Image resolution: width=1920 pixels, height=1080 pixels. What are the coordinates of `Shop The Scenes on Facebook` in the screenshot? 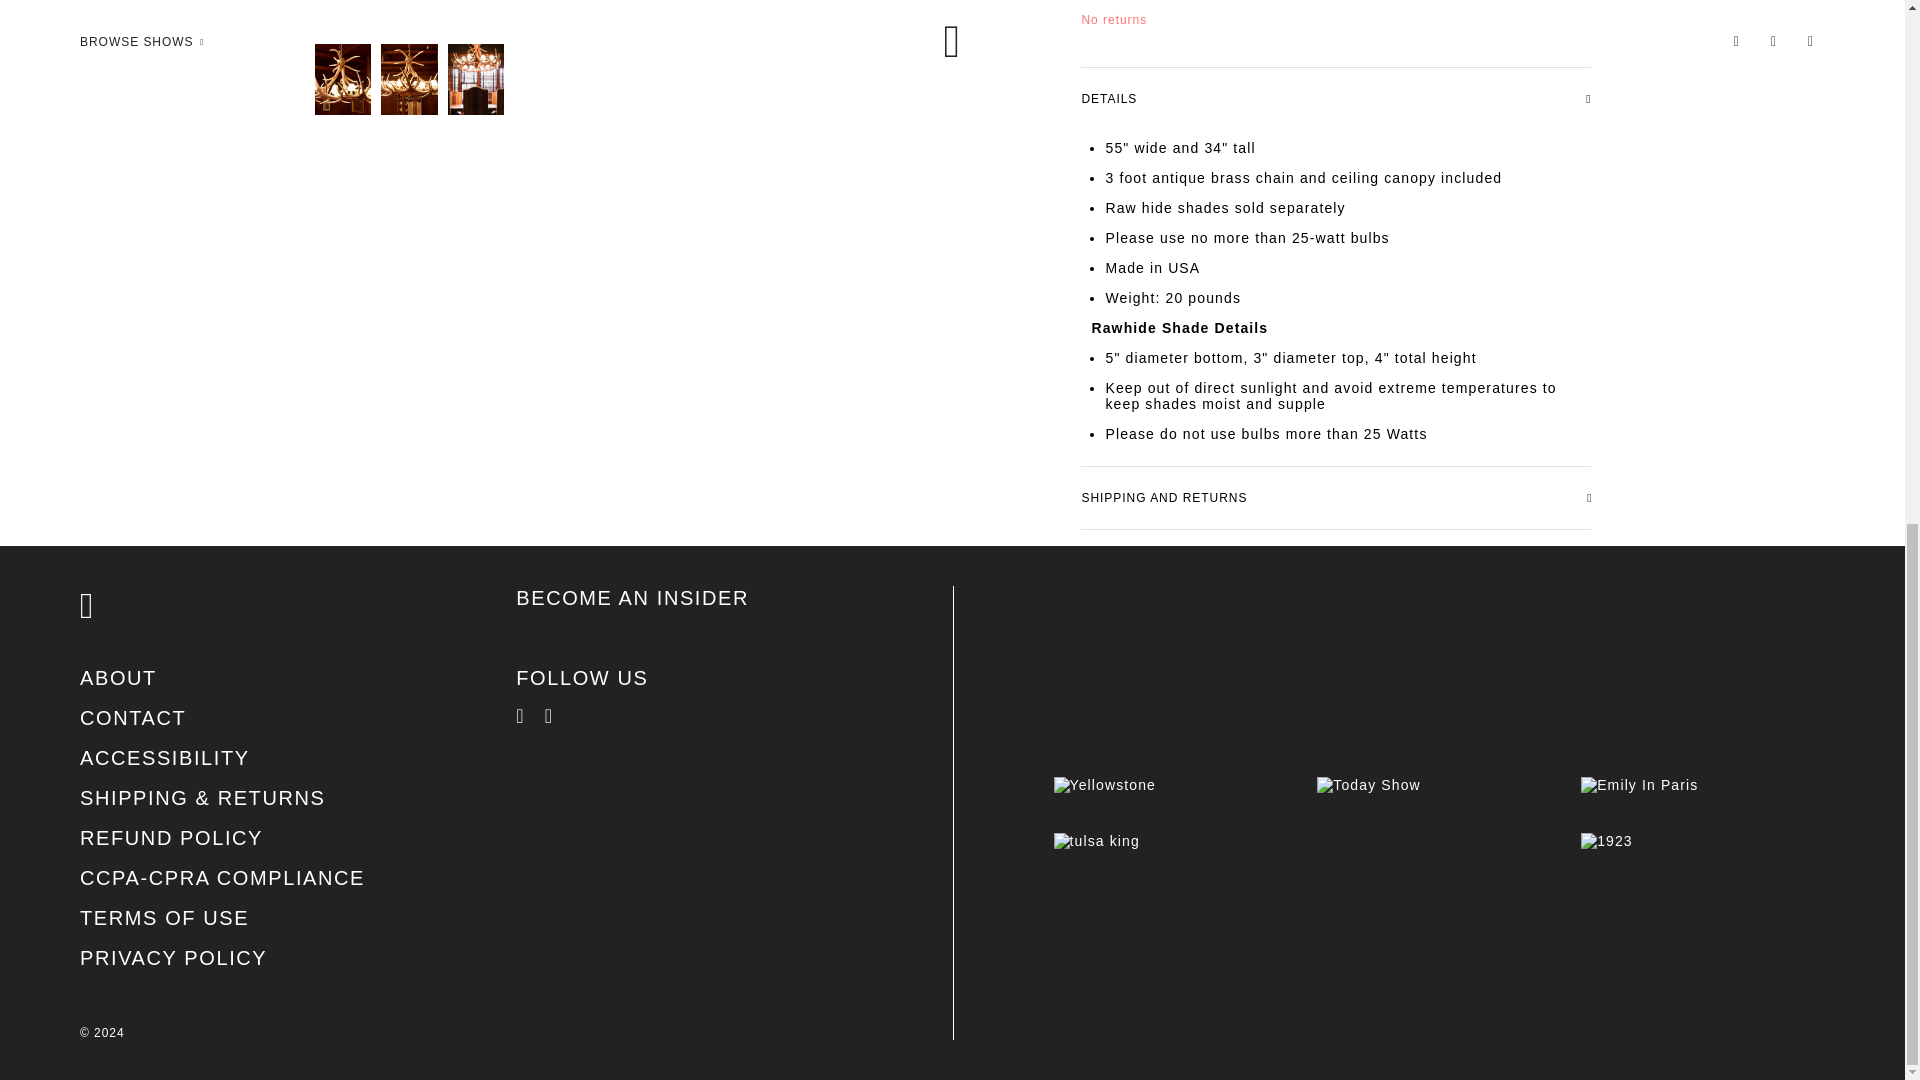 It's located at (530, 716).